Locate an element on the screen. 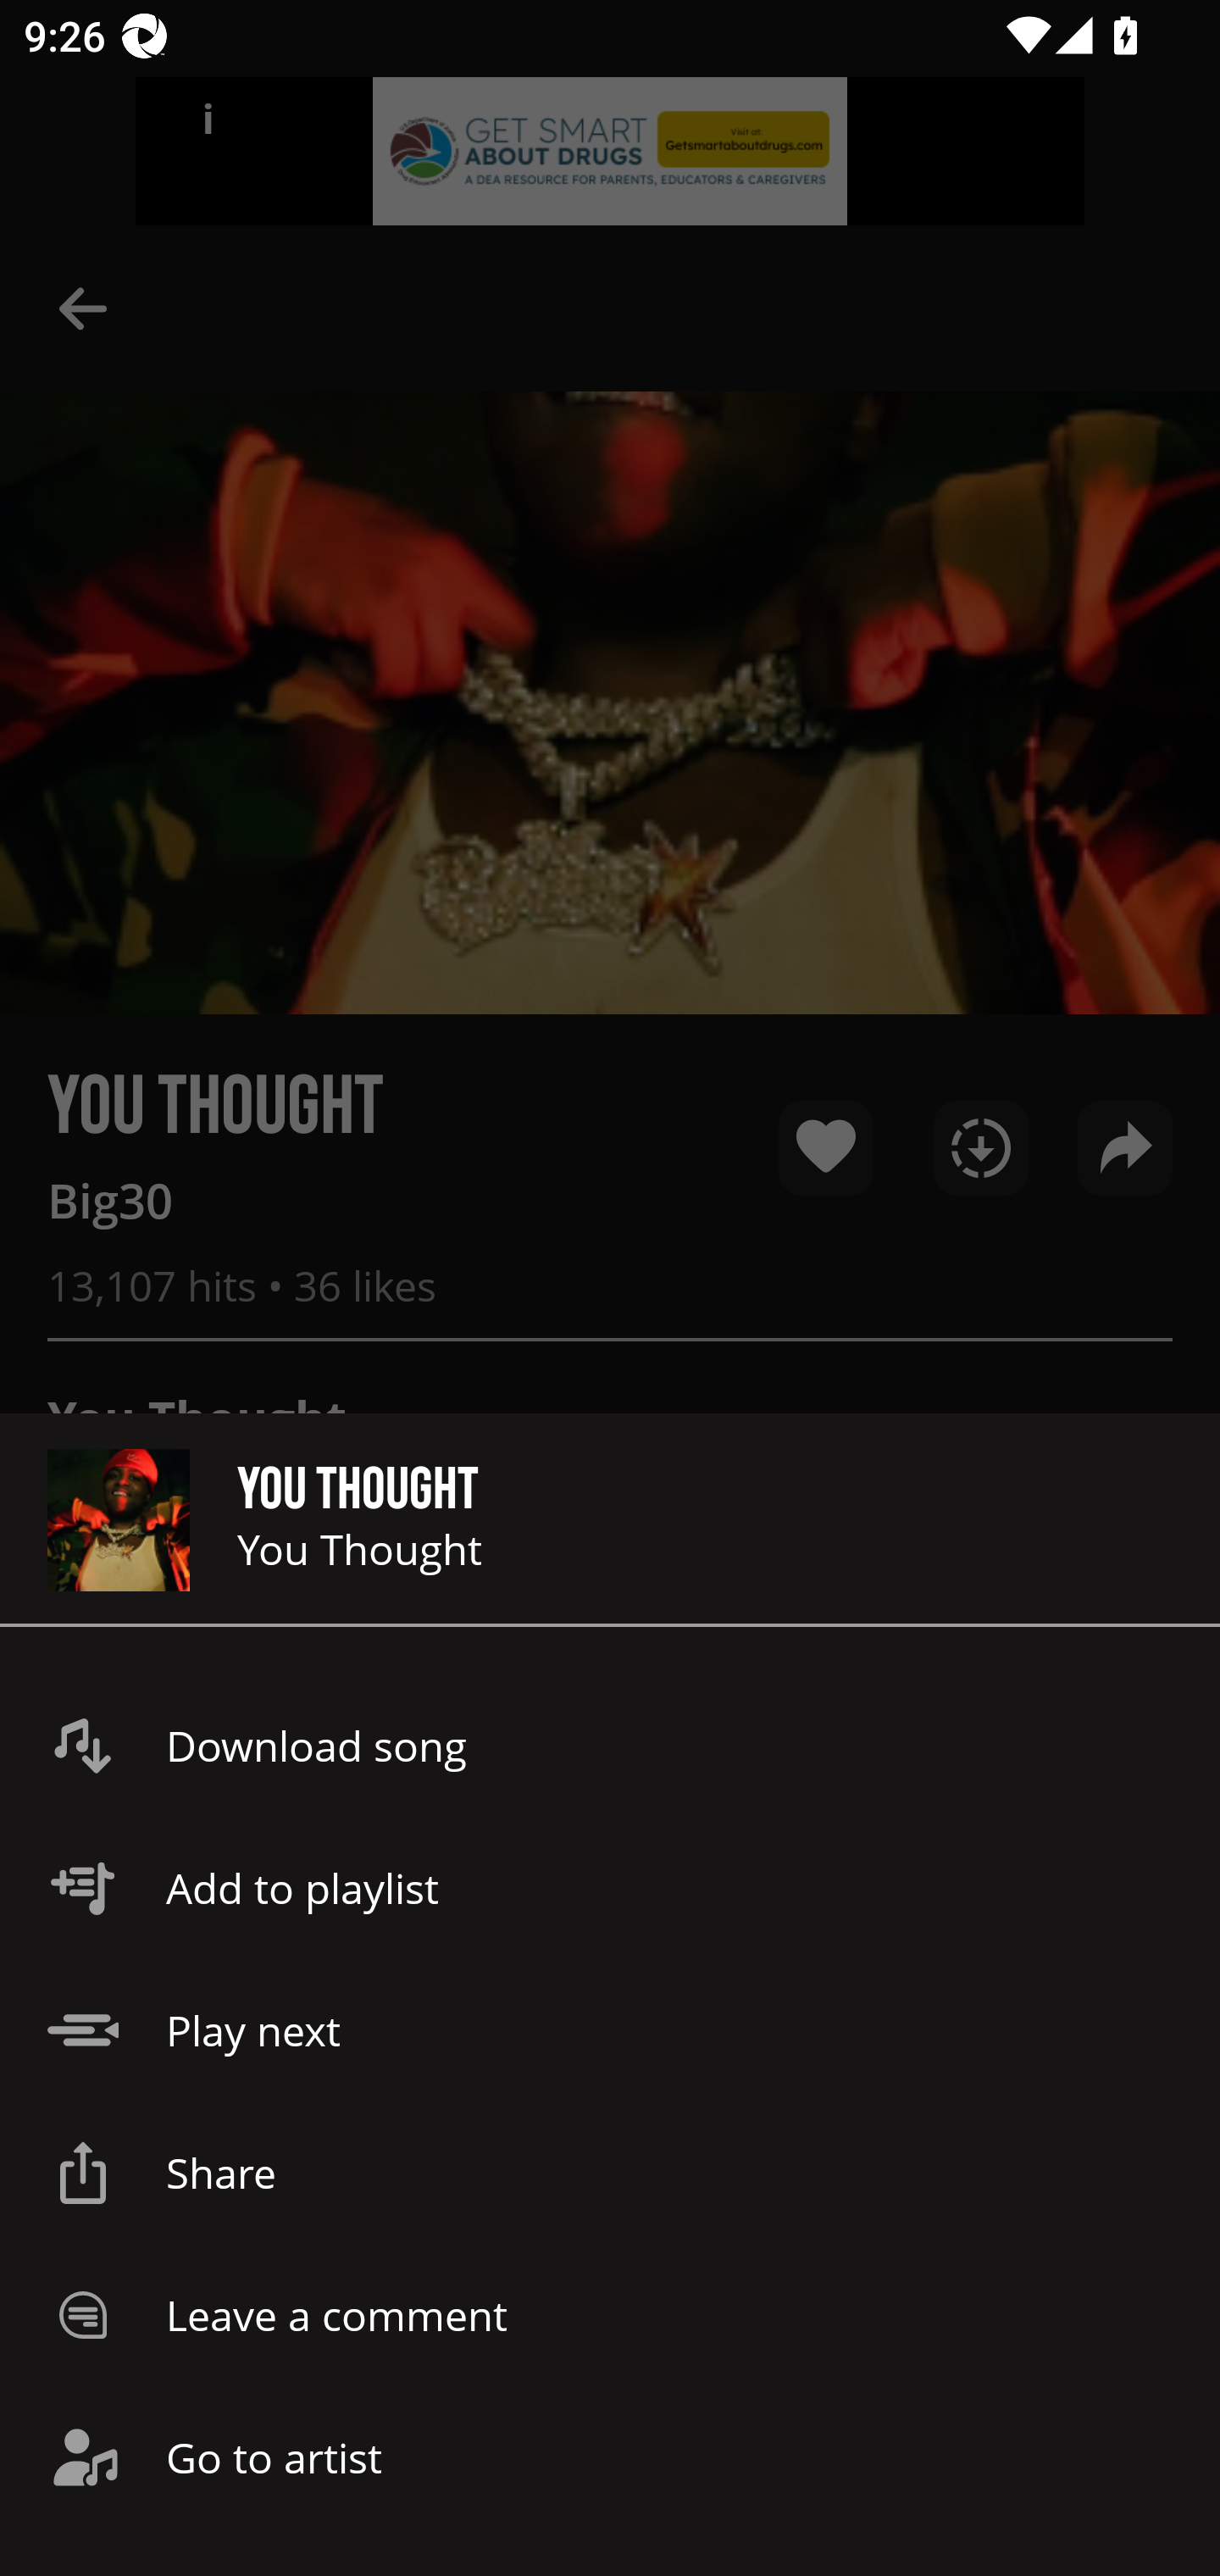 The width and height of the screenshot is (1220, 2576). Add to playlist is located at coordinates (610, 1888).